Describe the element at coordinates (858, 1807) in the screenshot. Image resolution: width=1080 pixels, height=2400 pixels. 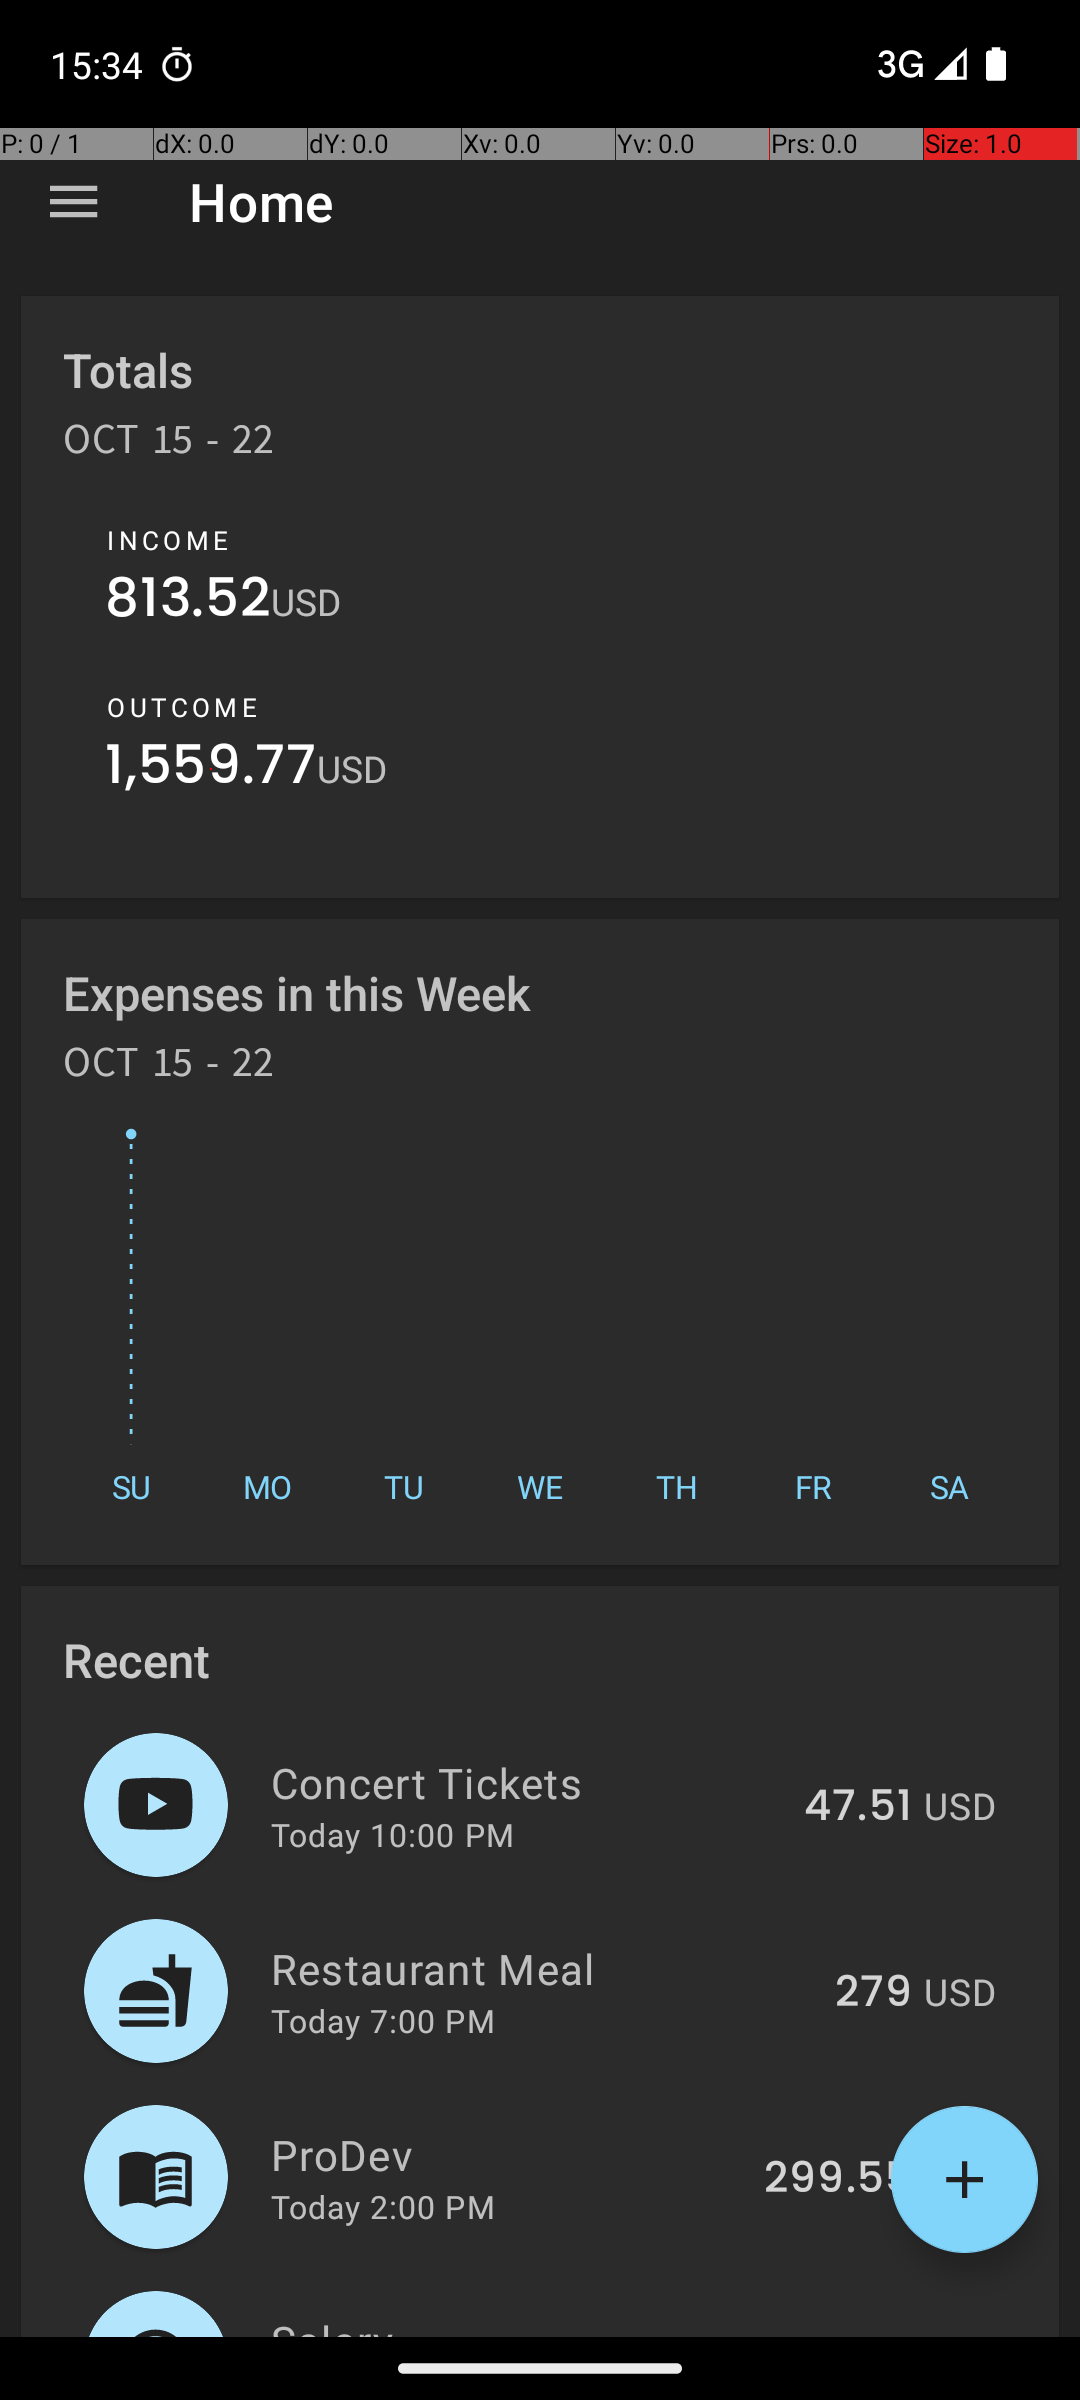
I see `47.51` at that location.